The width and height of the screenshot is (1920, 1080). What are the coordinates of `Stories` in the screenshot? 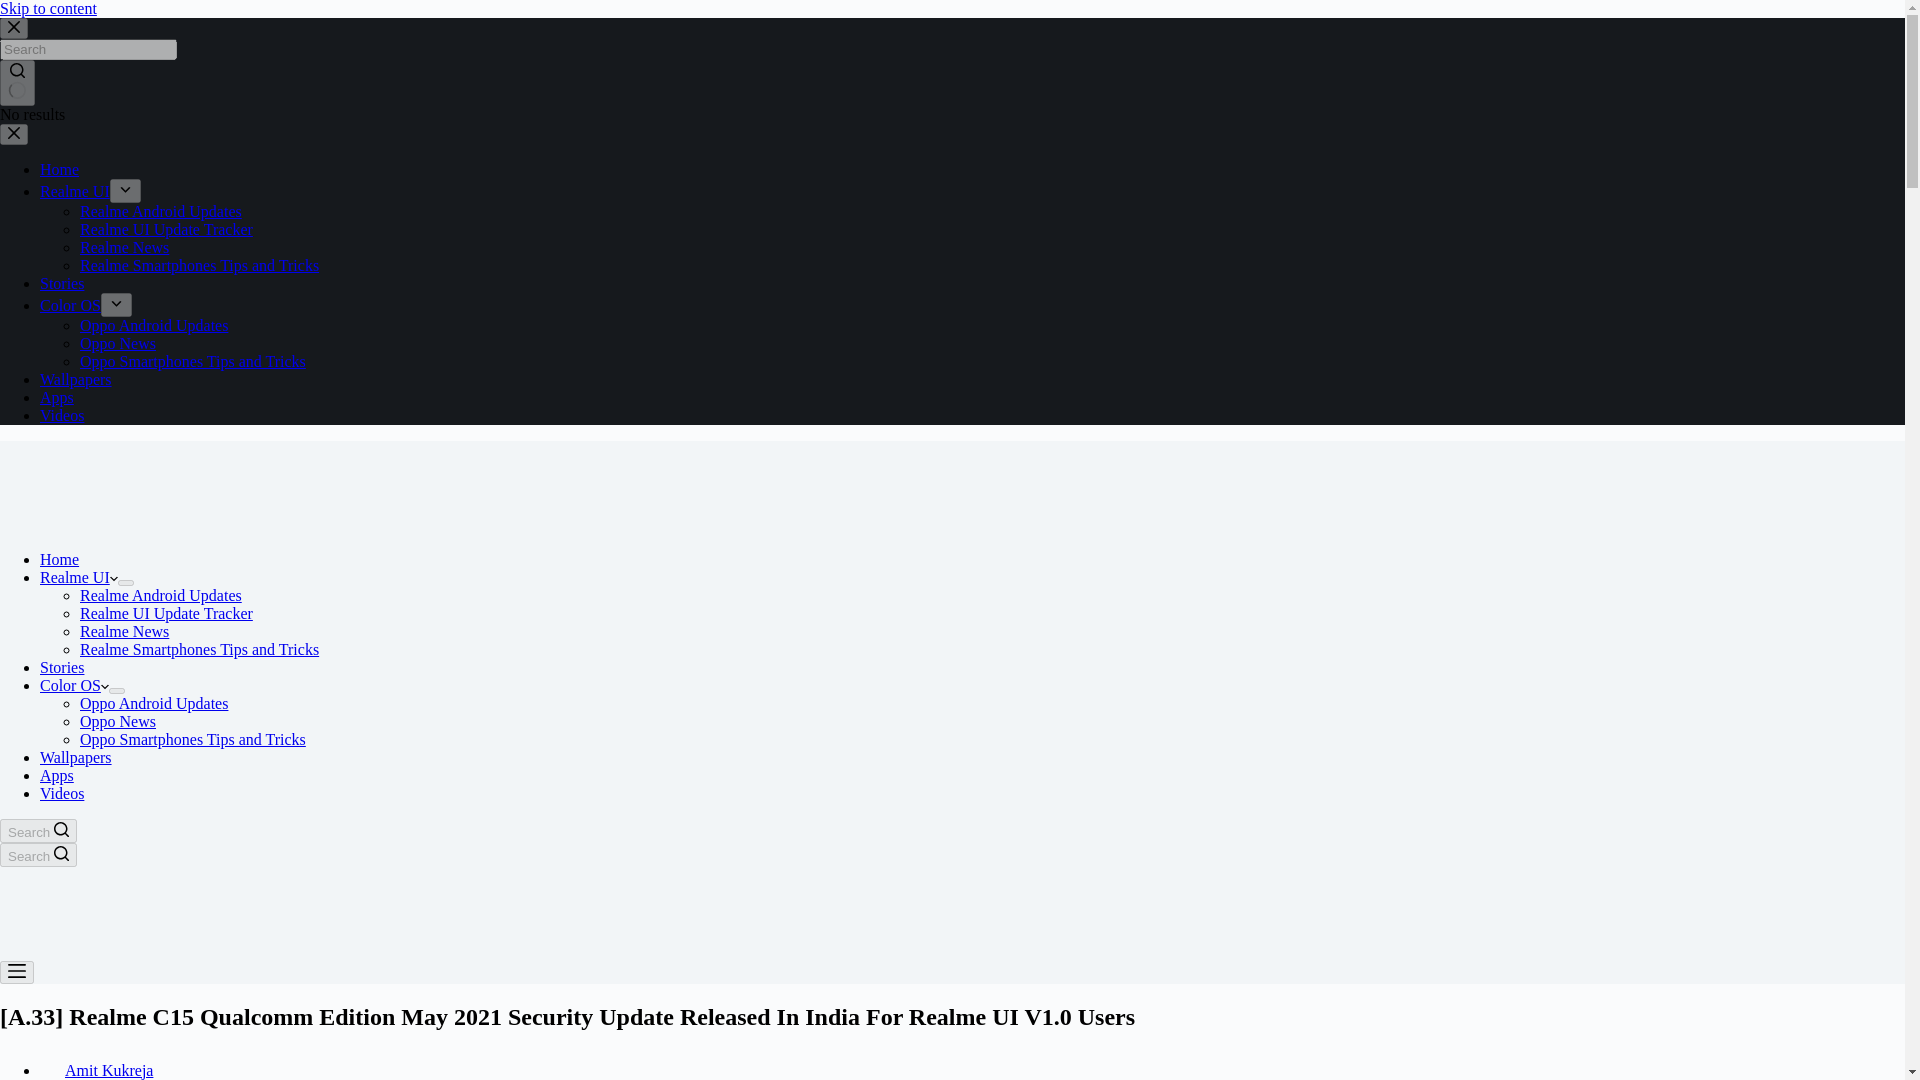 It's located at (62, 283).